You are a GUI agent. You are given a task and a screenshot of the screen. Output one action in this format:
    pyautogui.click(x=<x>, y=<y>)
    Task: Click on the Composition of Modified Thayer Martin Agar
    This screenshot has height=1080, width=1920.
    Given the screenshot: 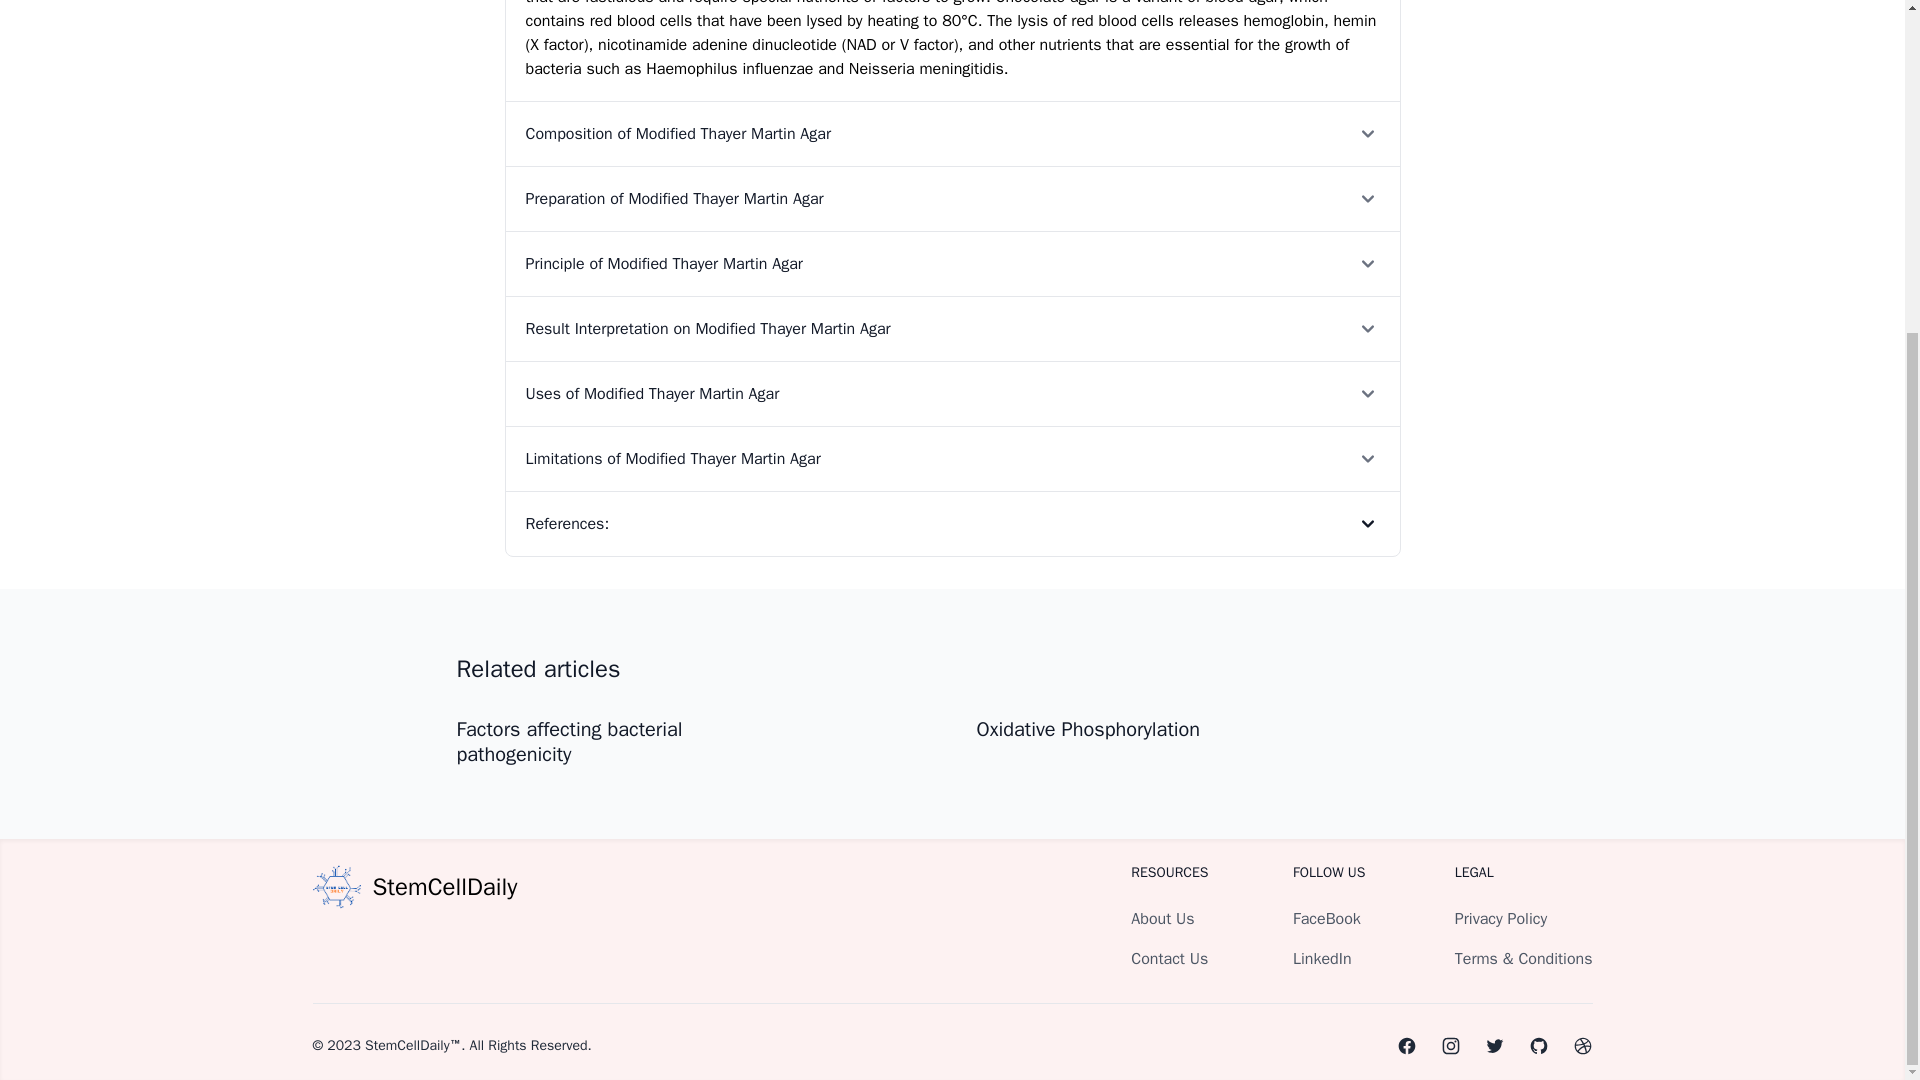 What is the action you would take?
    pyautogui.click(x=952, y=134)
    